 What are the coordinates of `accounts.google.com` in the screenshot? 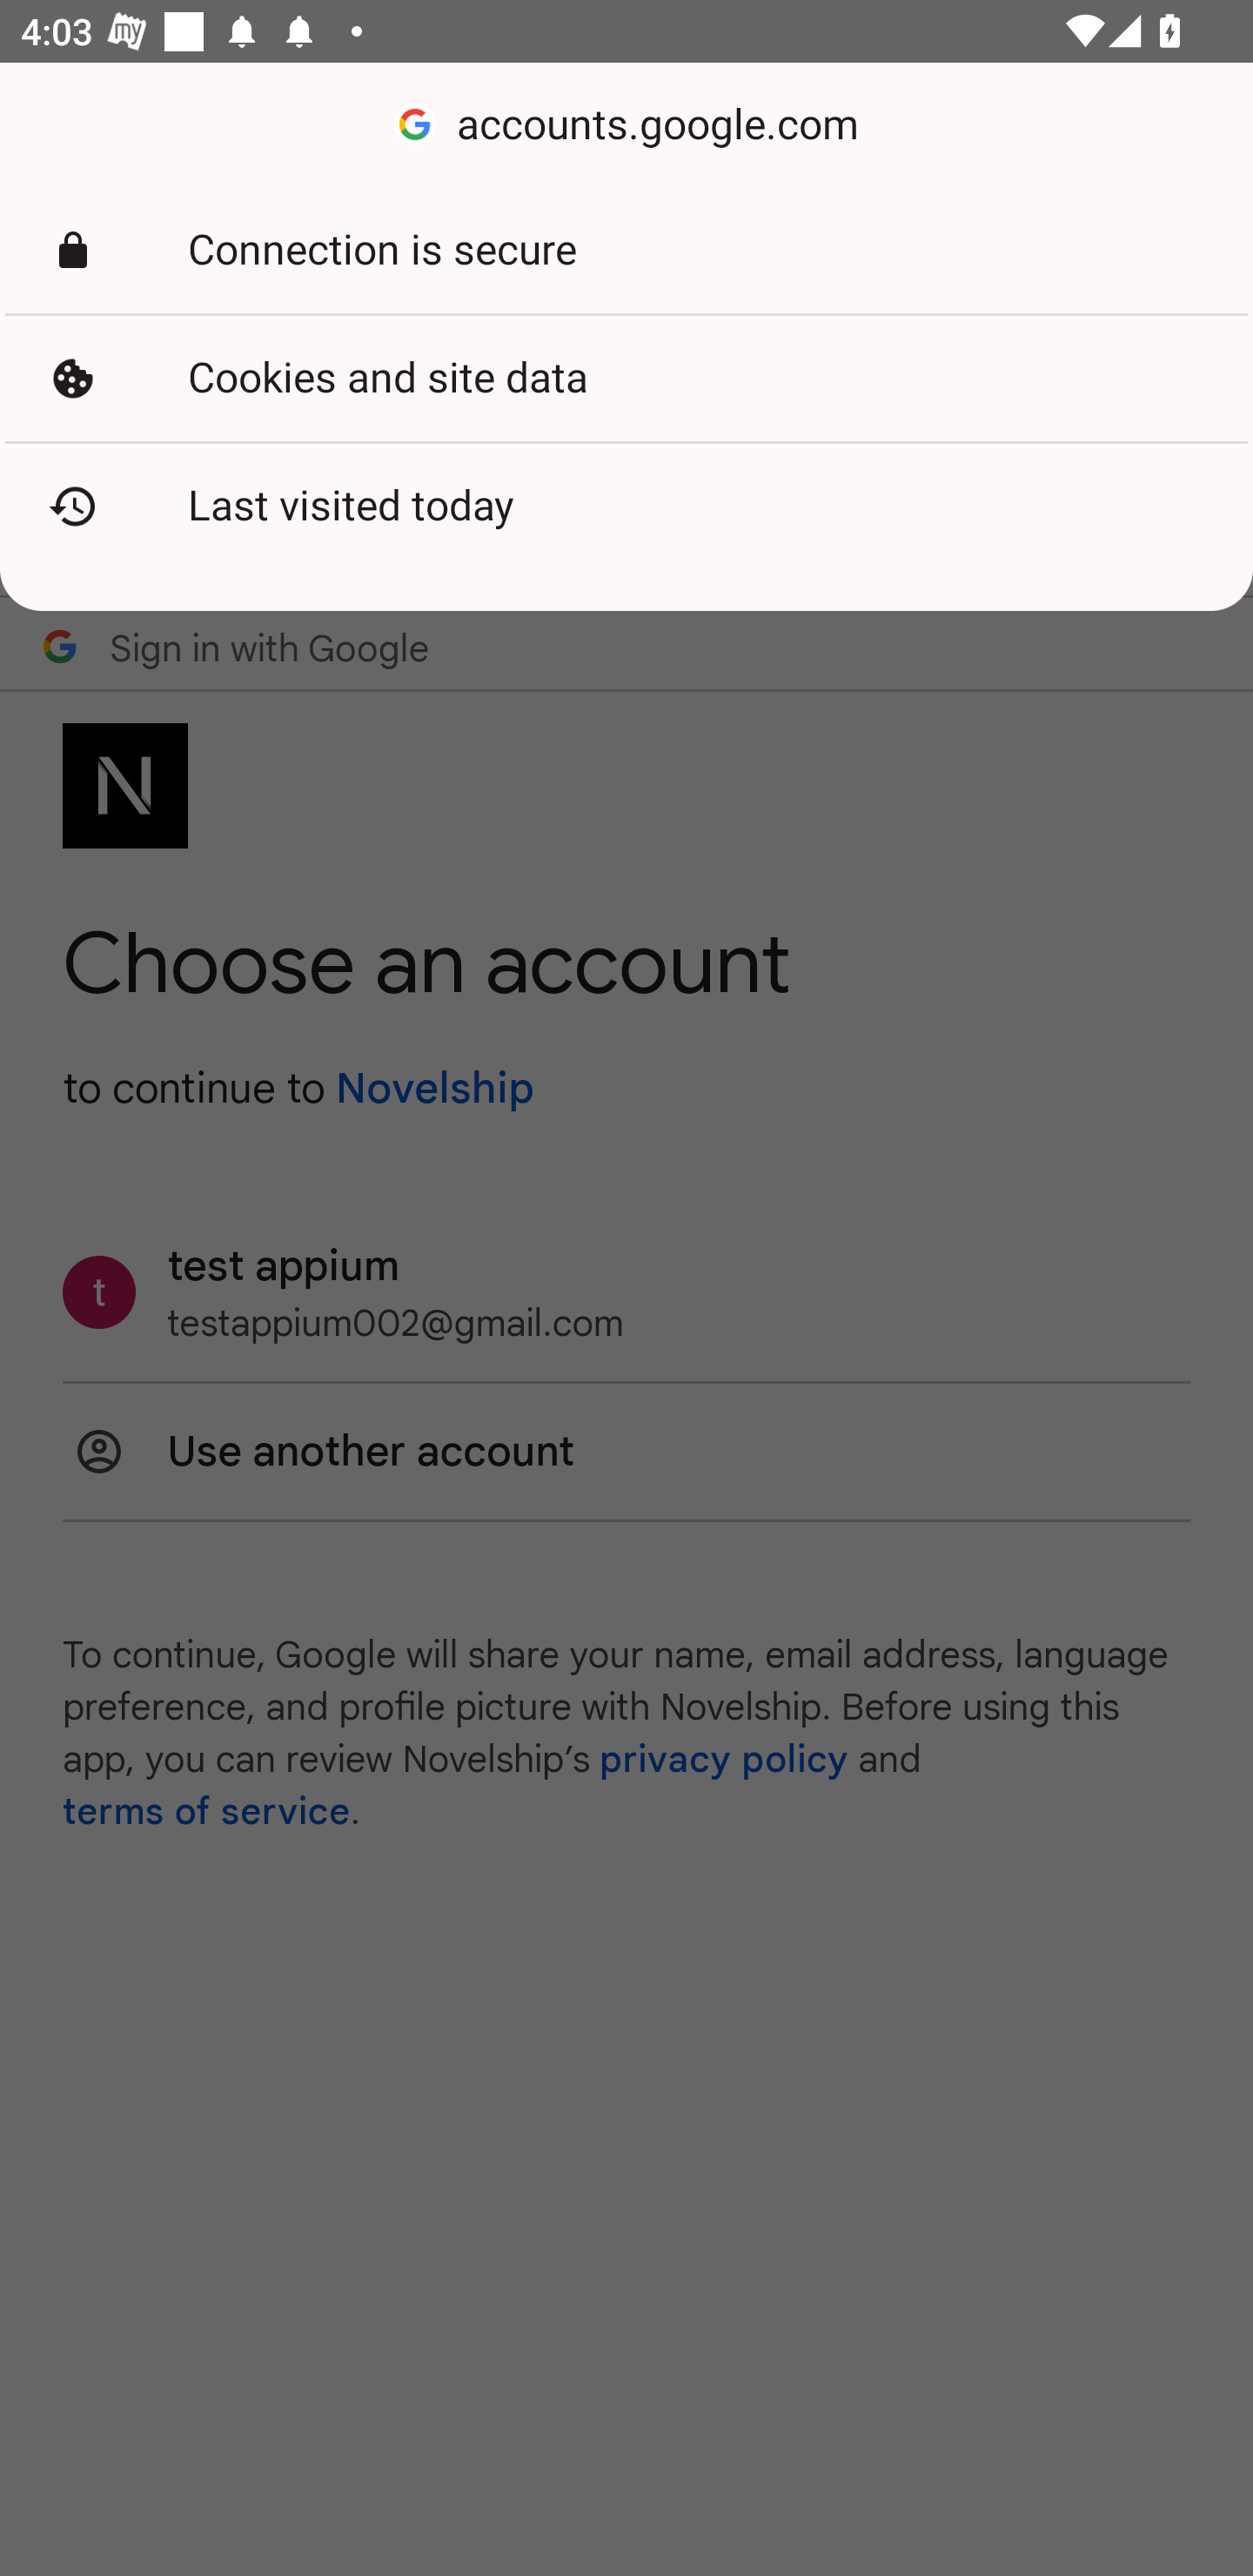 It's located at (626, 125).